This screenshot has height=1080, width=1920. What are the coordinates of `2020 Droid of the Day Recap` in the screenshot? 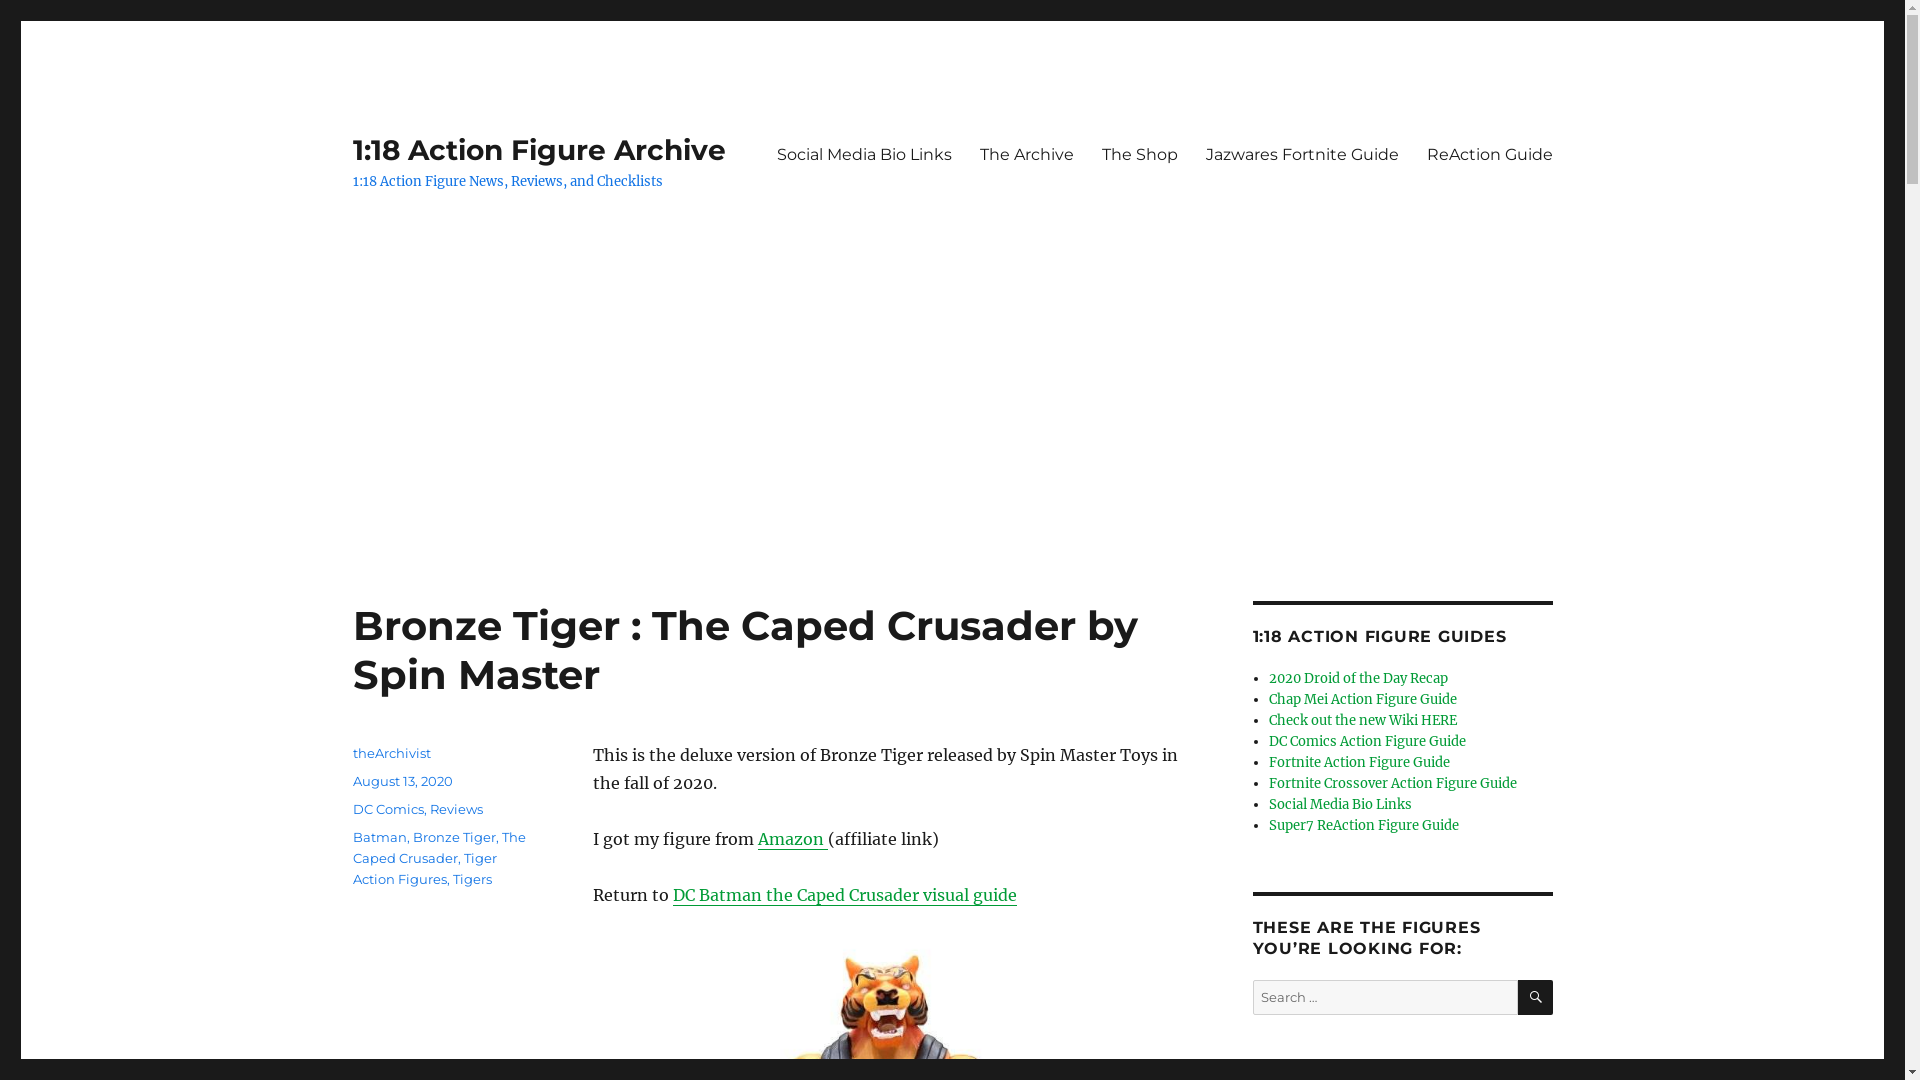 It's located at (1358, 678).